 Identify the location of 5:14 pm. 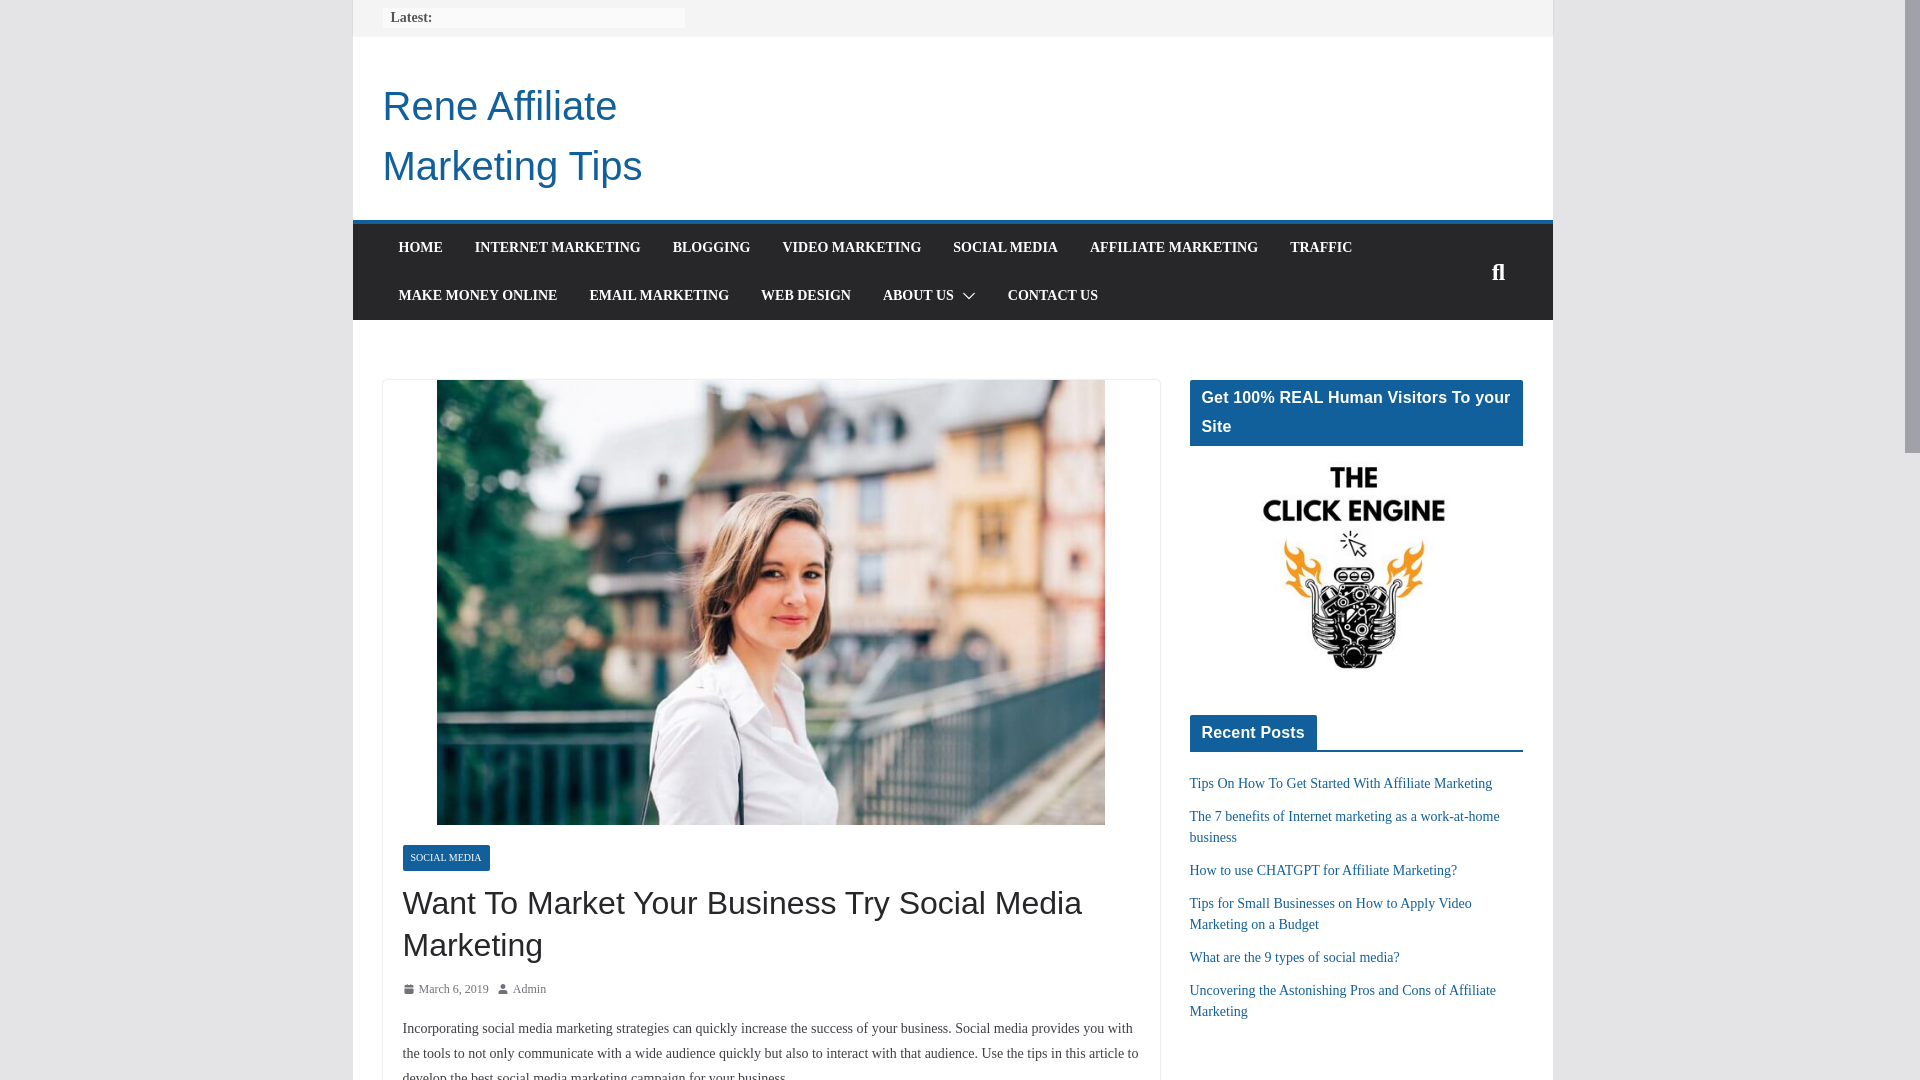
(444, 990).